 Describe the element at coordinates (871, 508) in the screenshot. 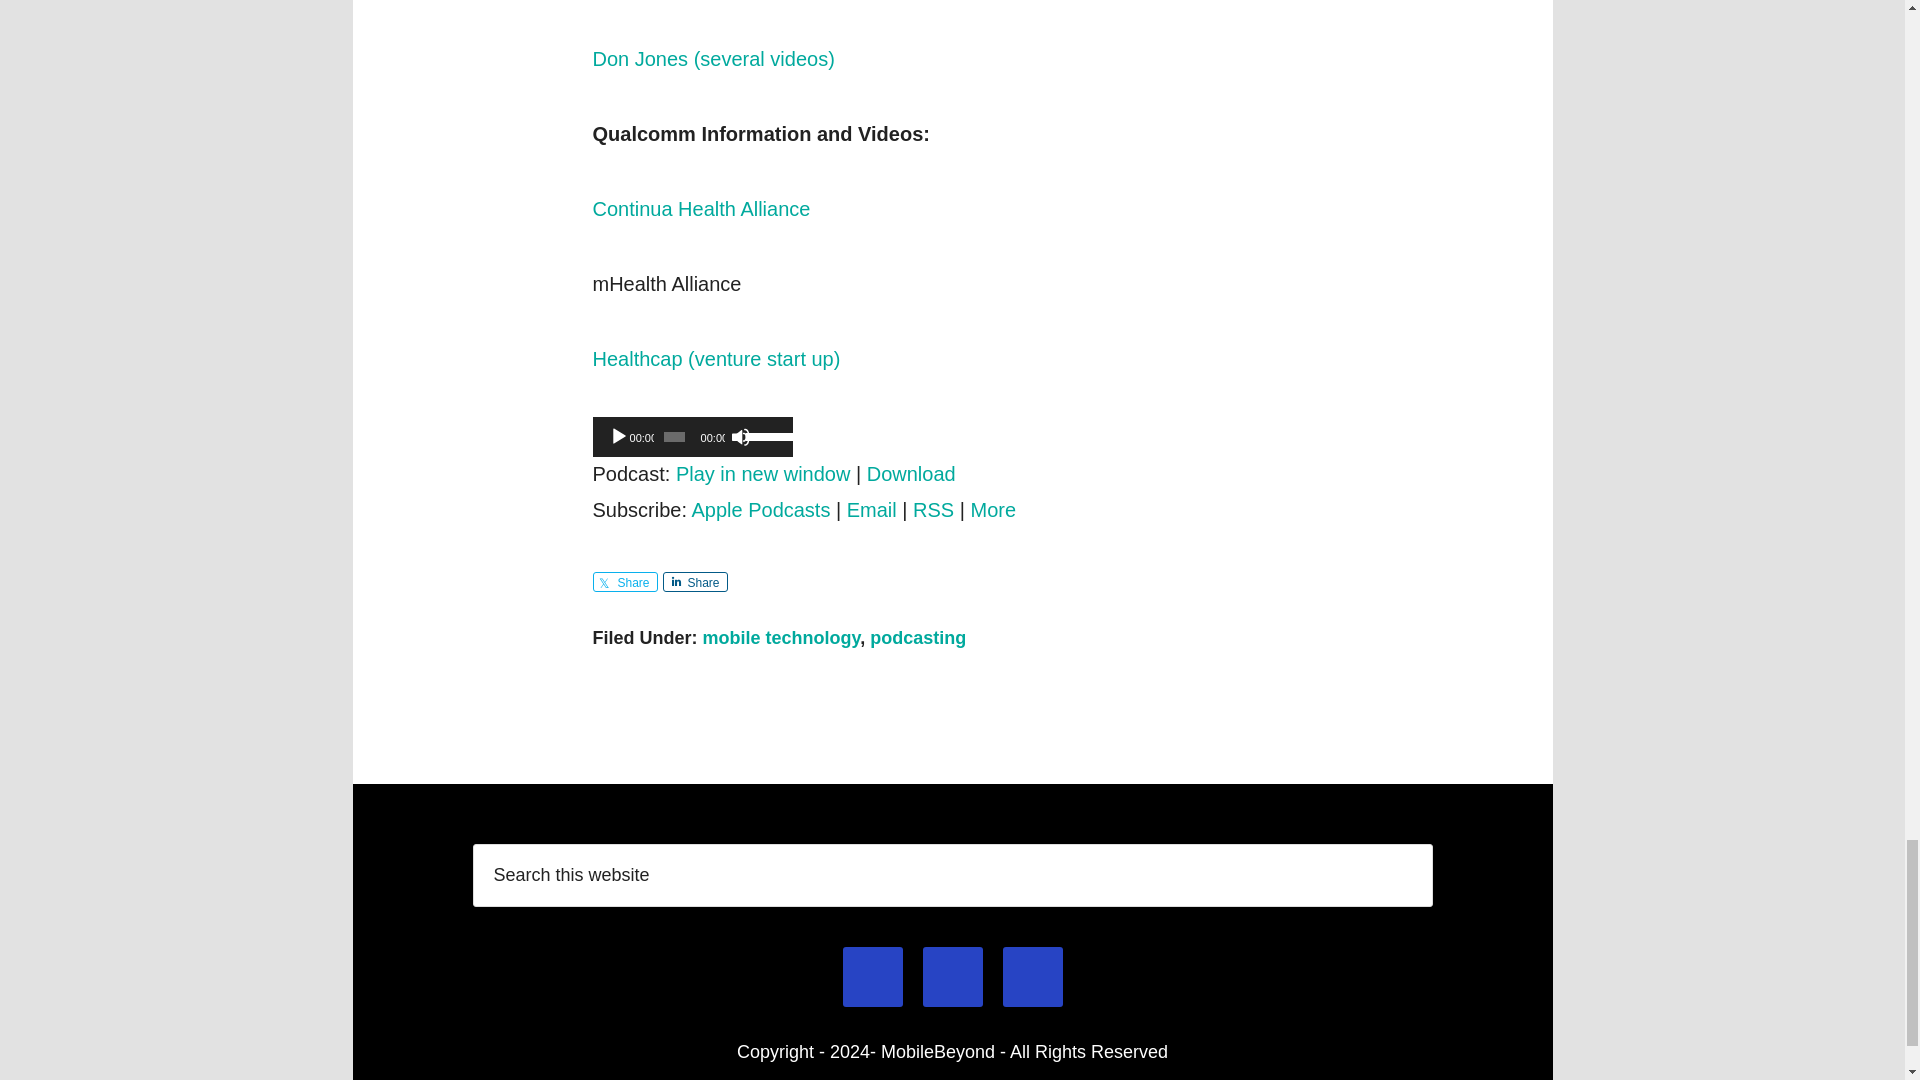

I see `Email` at that location.